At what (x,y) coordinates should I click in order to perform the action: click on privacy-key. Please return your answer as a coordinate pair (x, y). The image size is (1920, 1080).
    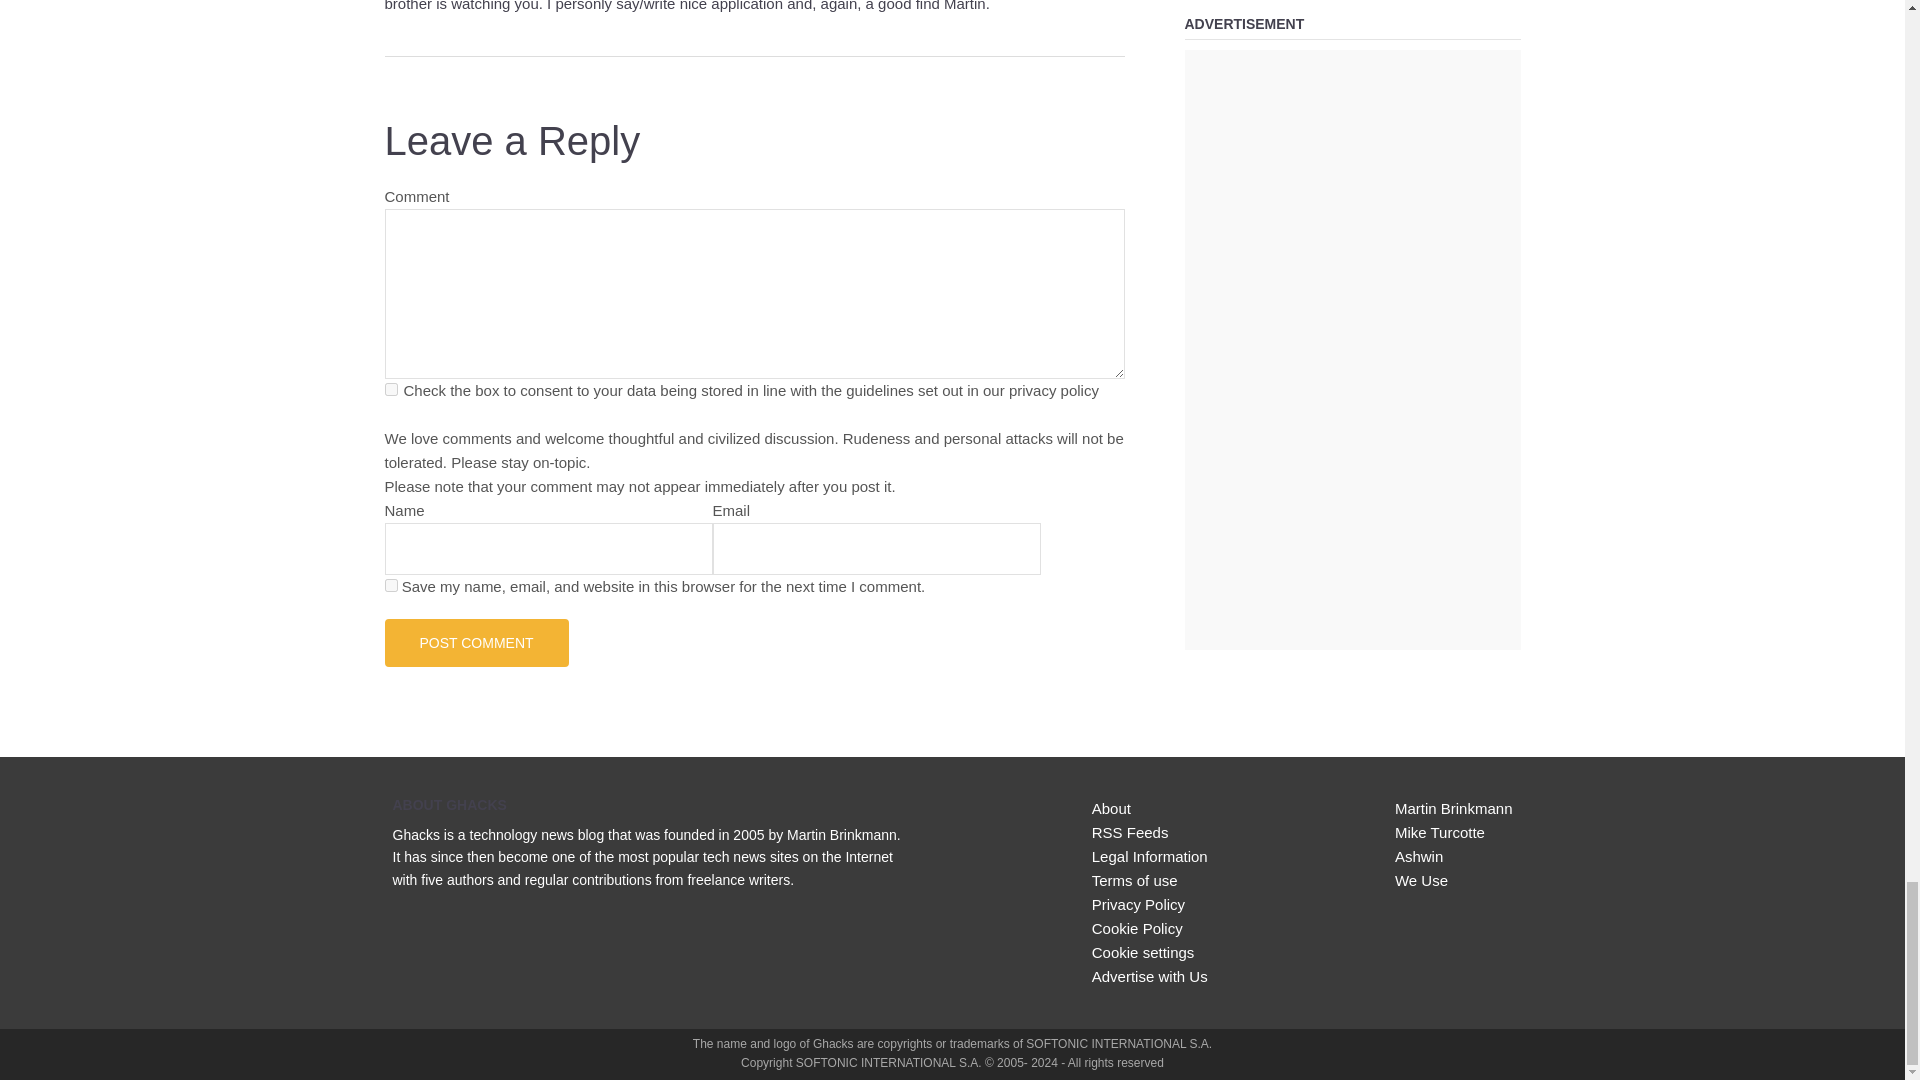
    Looking at the image, I should click on (390, 390).